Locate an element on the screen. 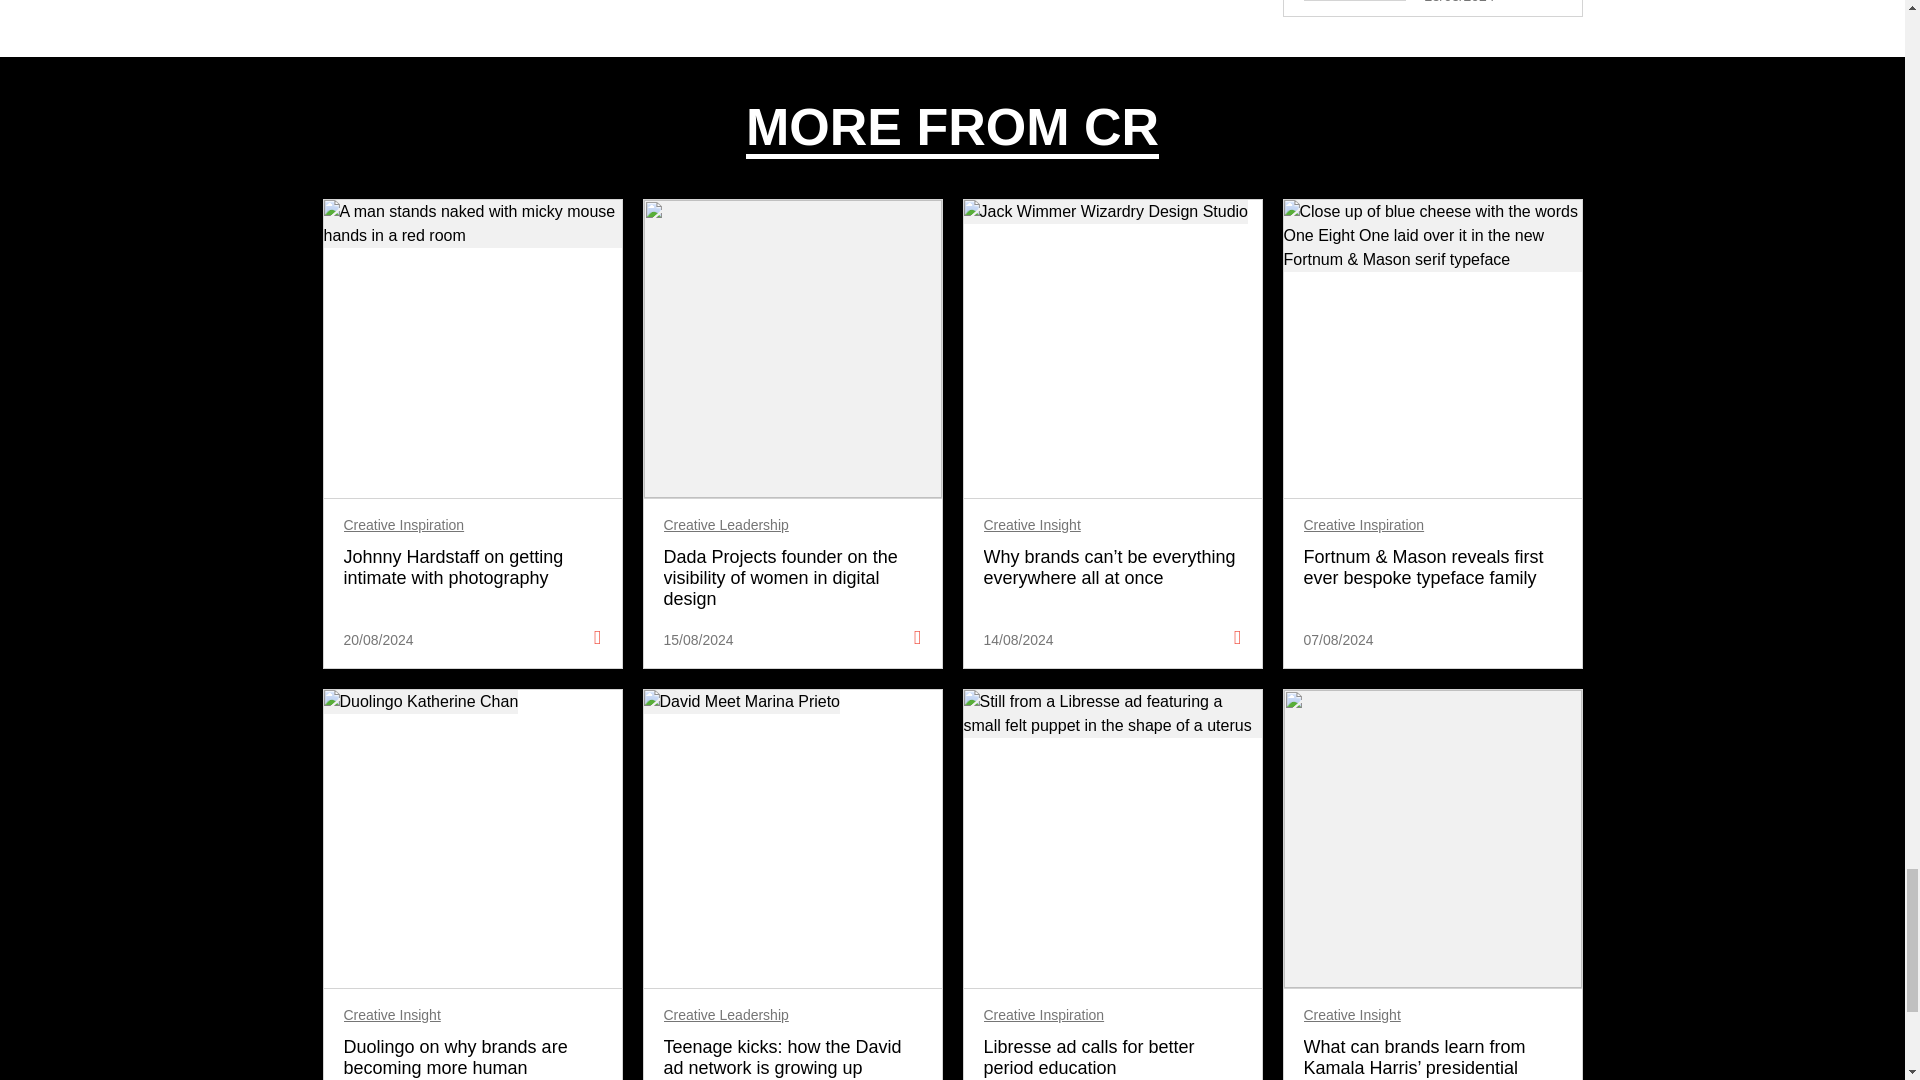  Creative Leadership is located at coordinates (726, 525).